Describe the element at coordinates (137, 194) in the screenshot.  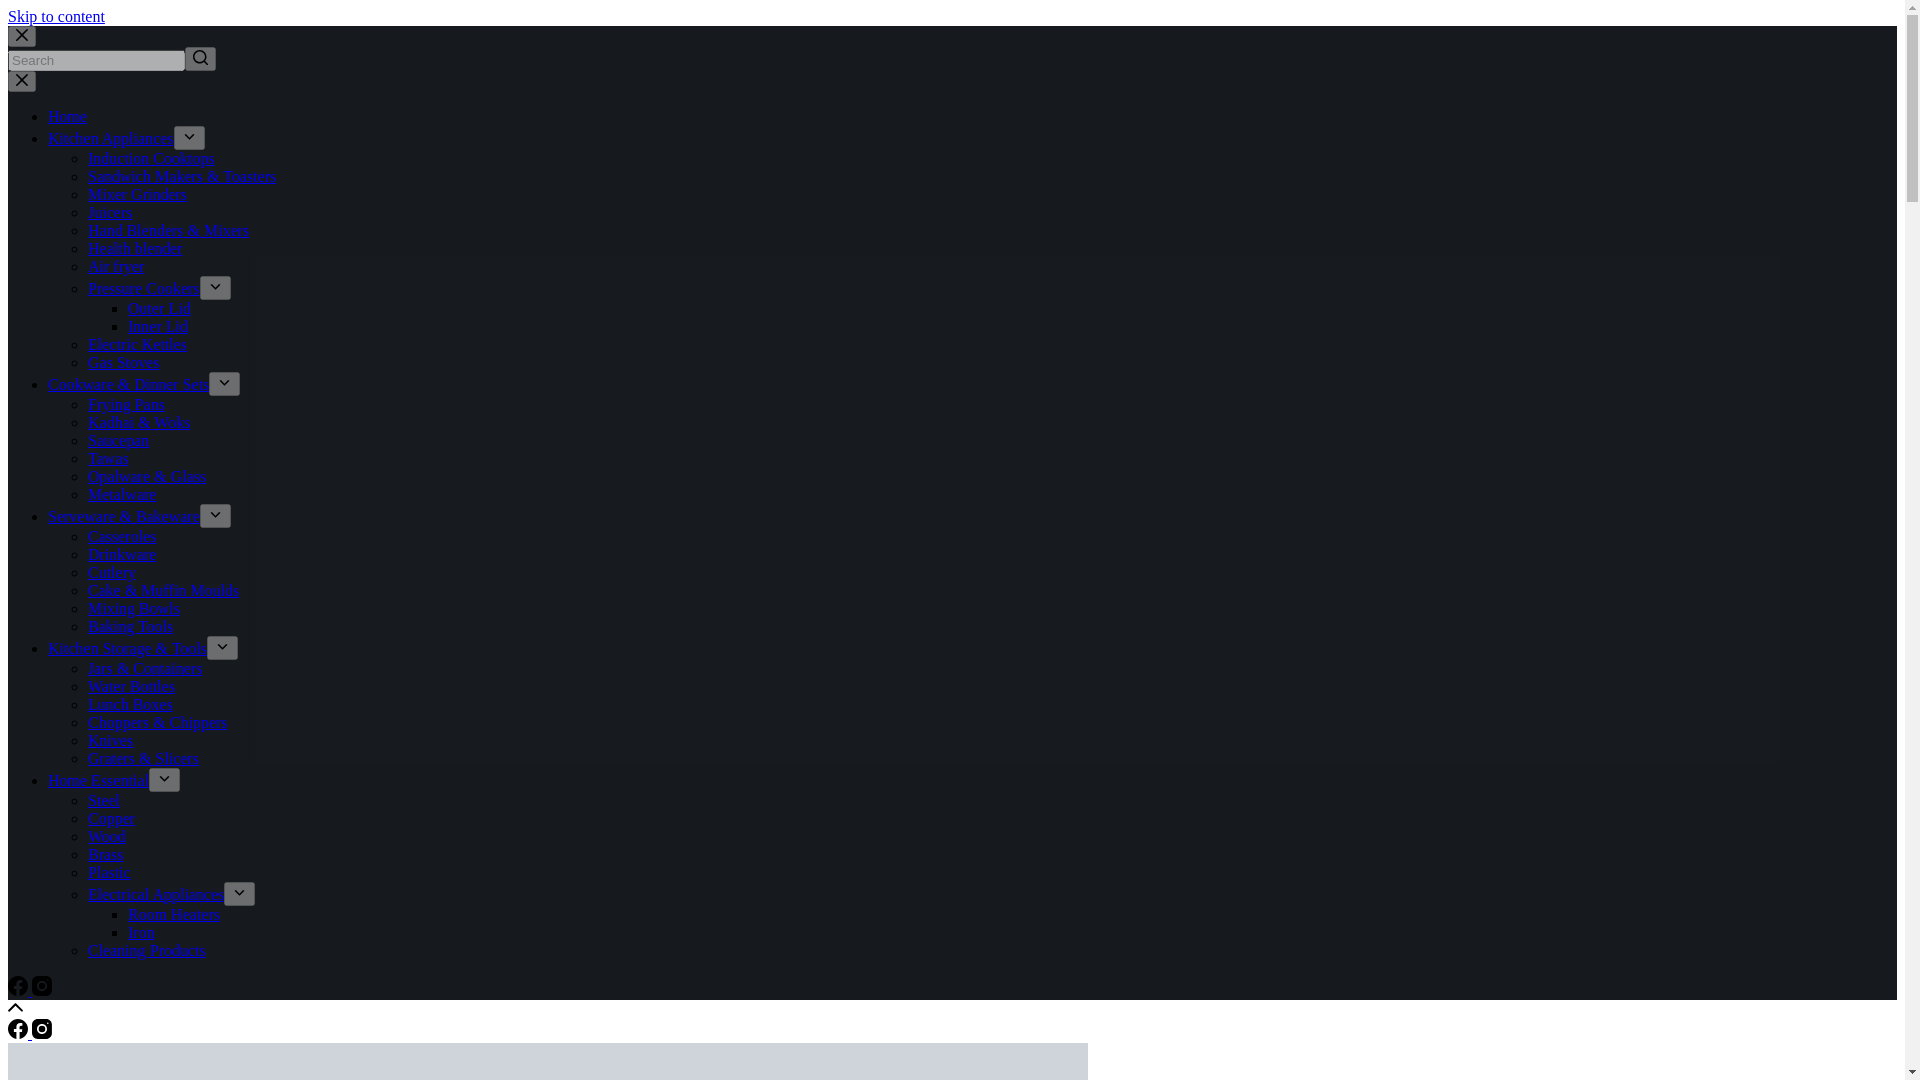
I see `Mixer Grinders` at that location.